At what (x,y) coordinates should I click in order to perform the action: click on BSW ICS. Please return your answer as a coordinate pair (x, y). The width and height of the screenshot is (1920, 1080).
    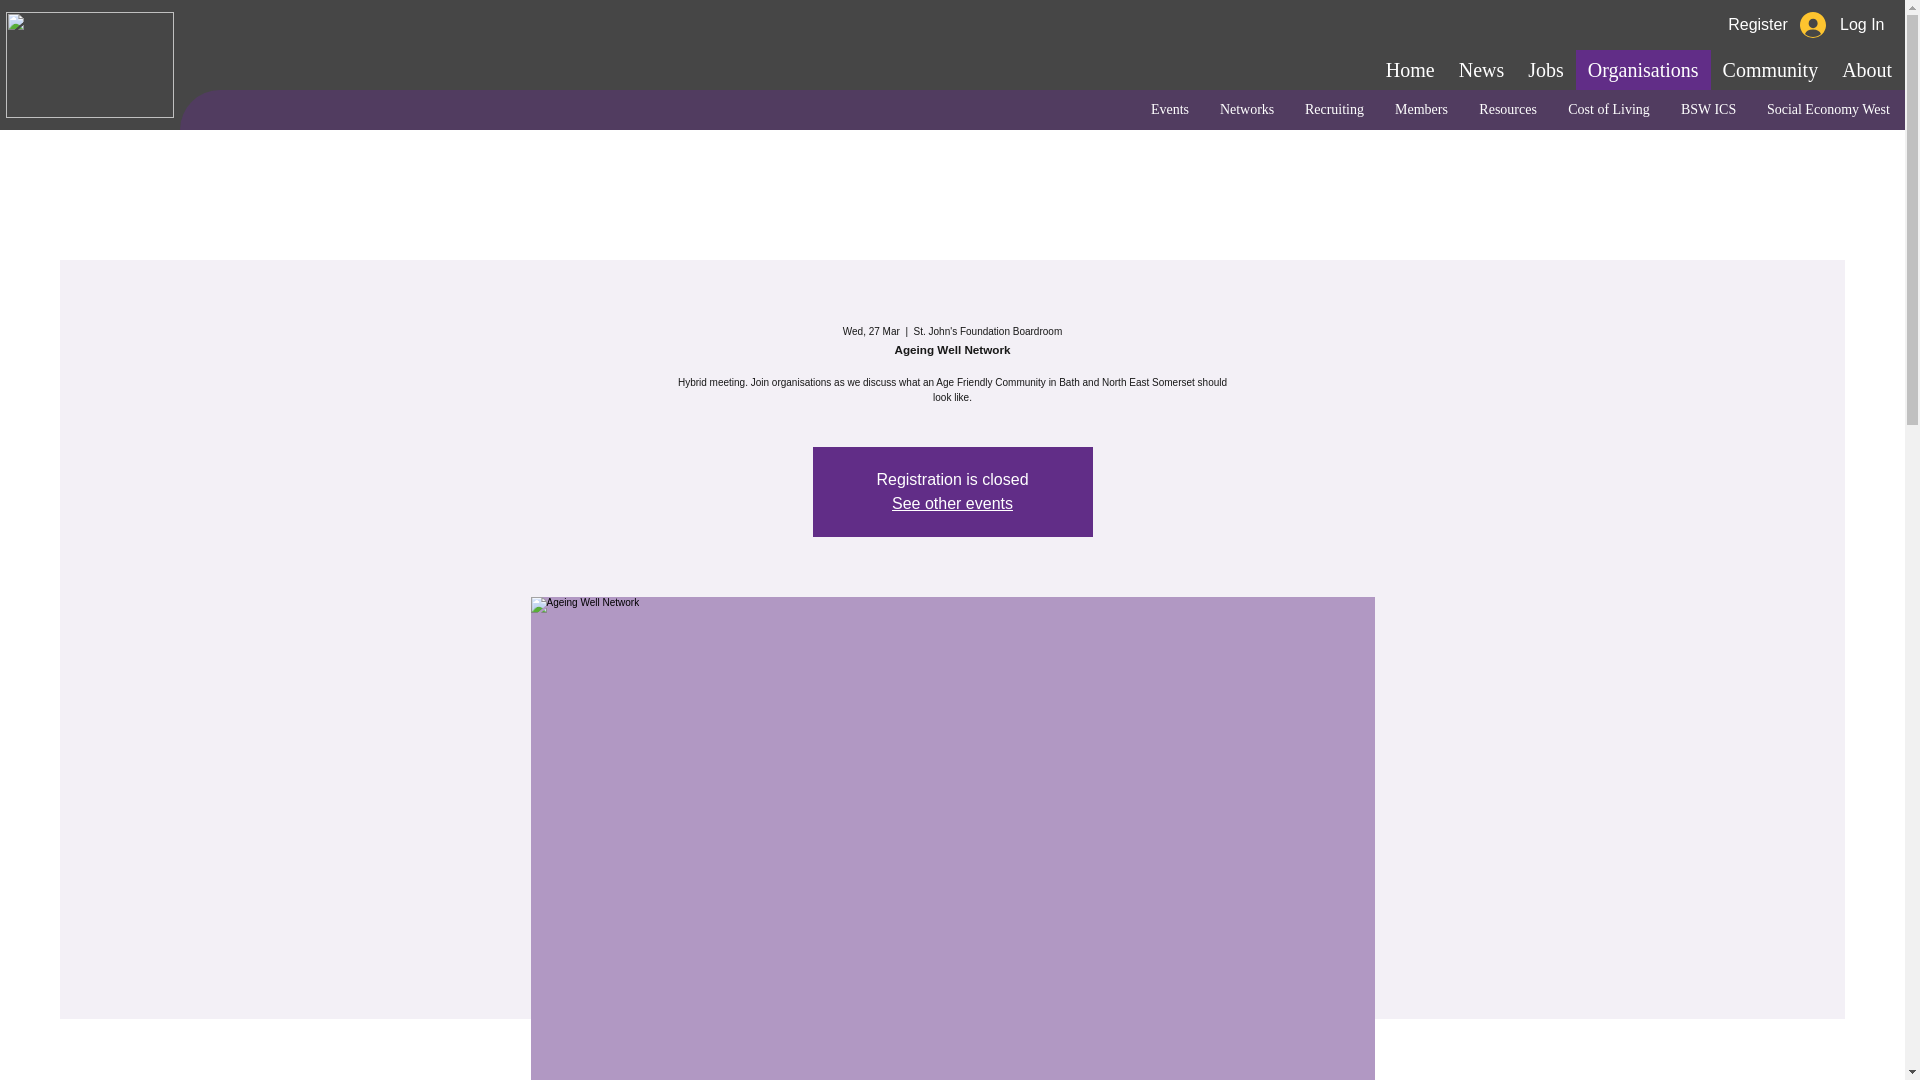
    Looking at the image, I should click on (1708, 109).